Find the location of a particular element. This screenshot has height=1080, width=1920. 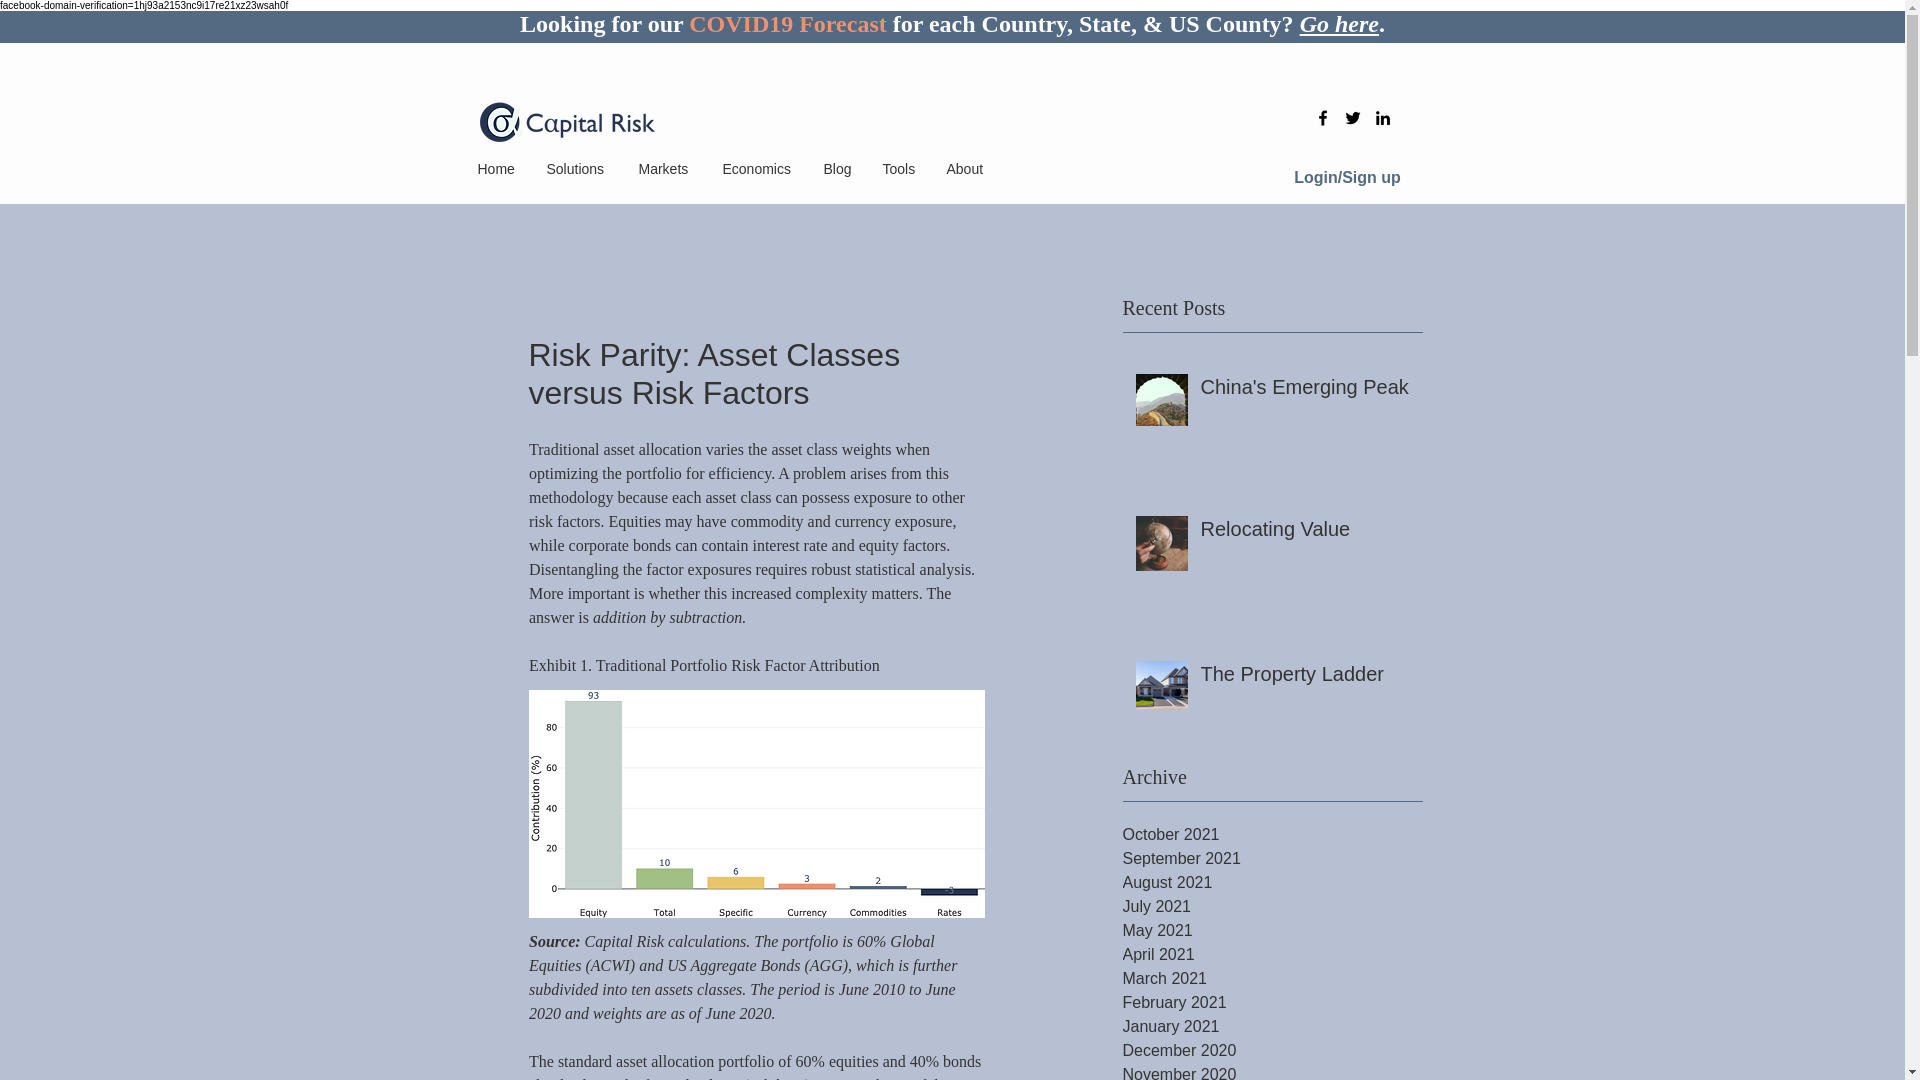

July 2021 is located at coordinates (1272, 907).